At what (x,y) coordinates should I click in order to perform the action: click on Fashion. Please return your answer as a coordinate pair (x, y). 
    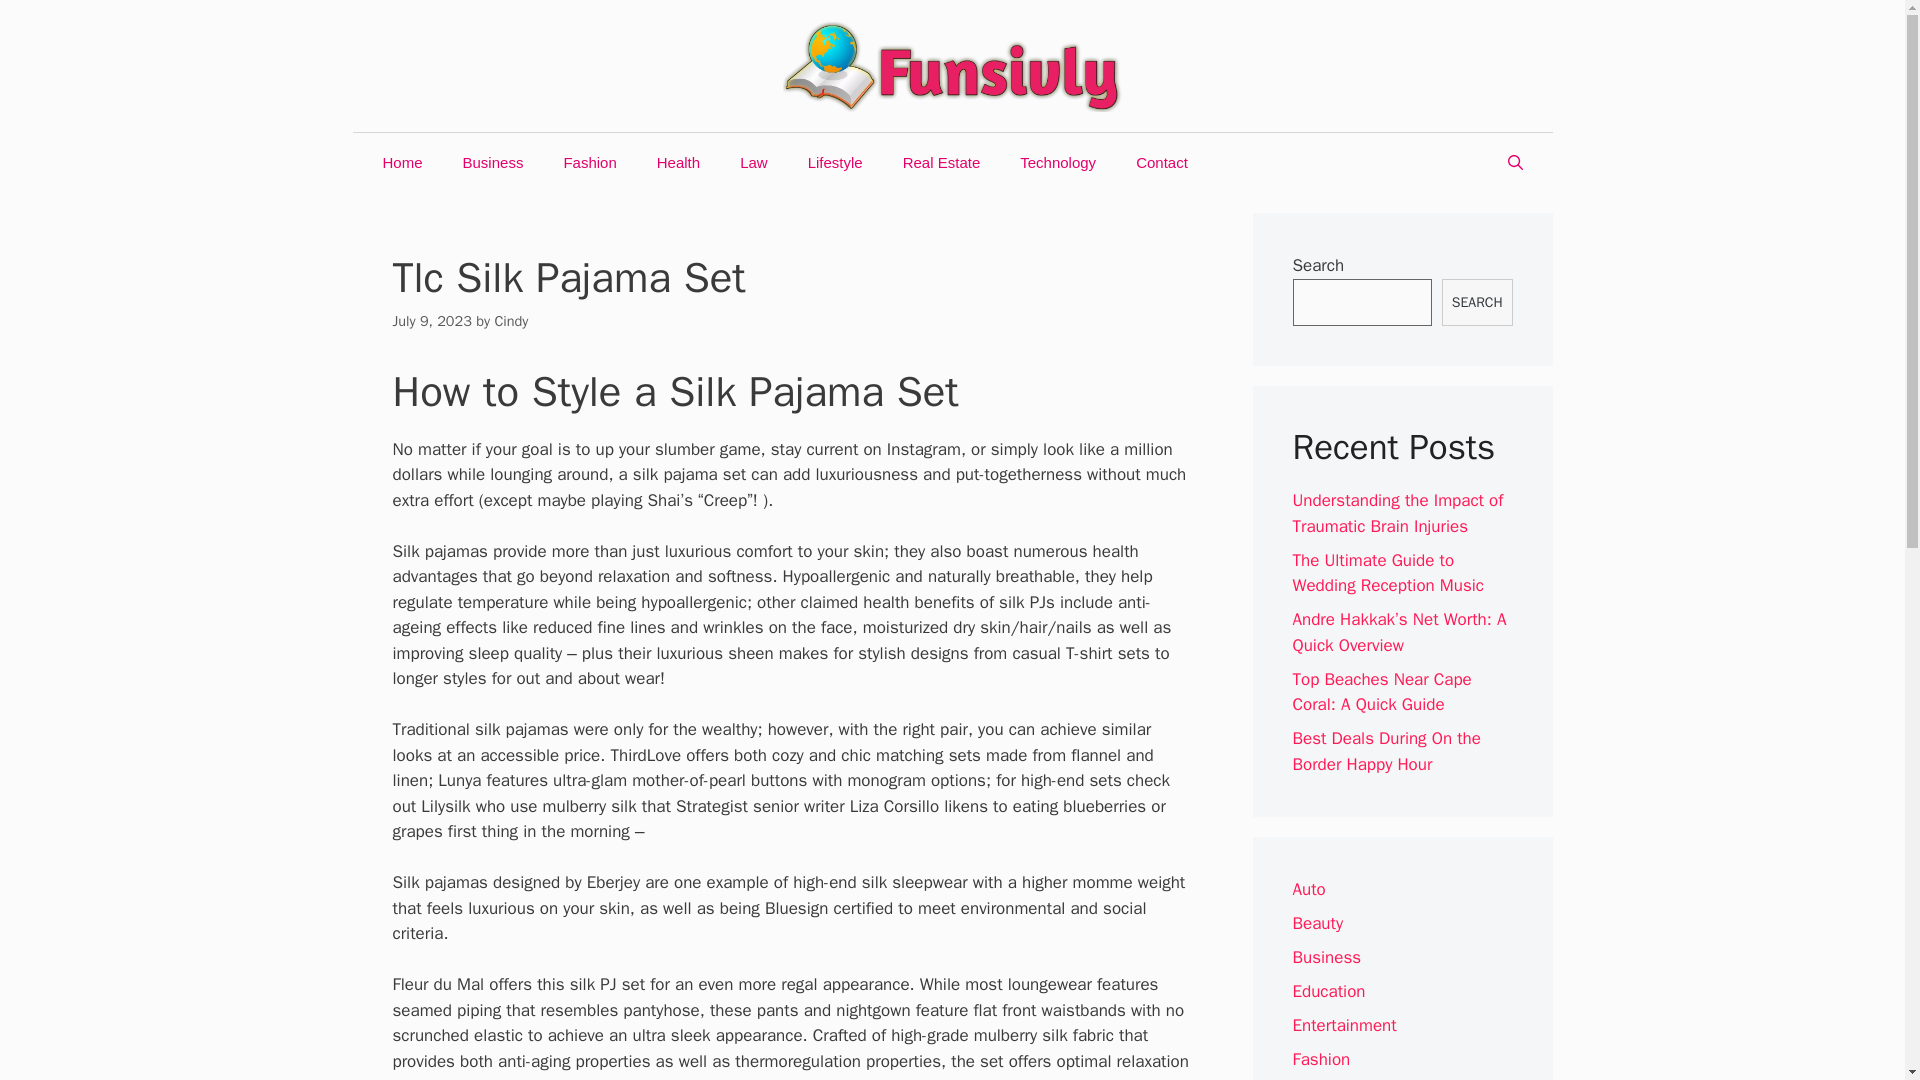
    Looking at the image, I should click on (1320, 1059).